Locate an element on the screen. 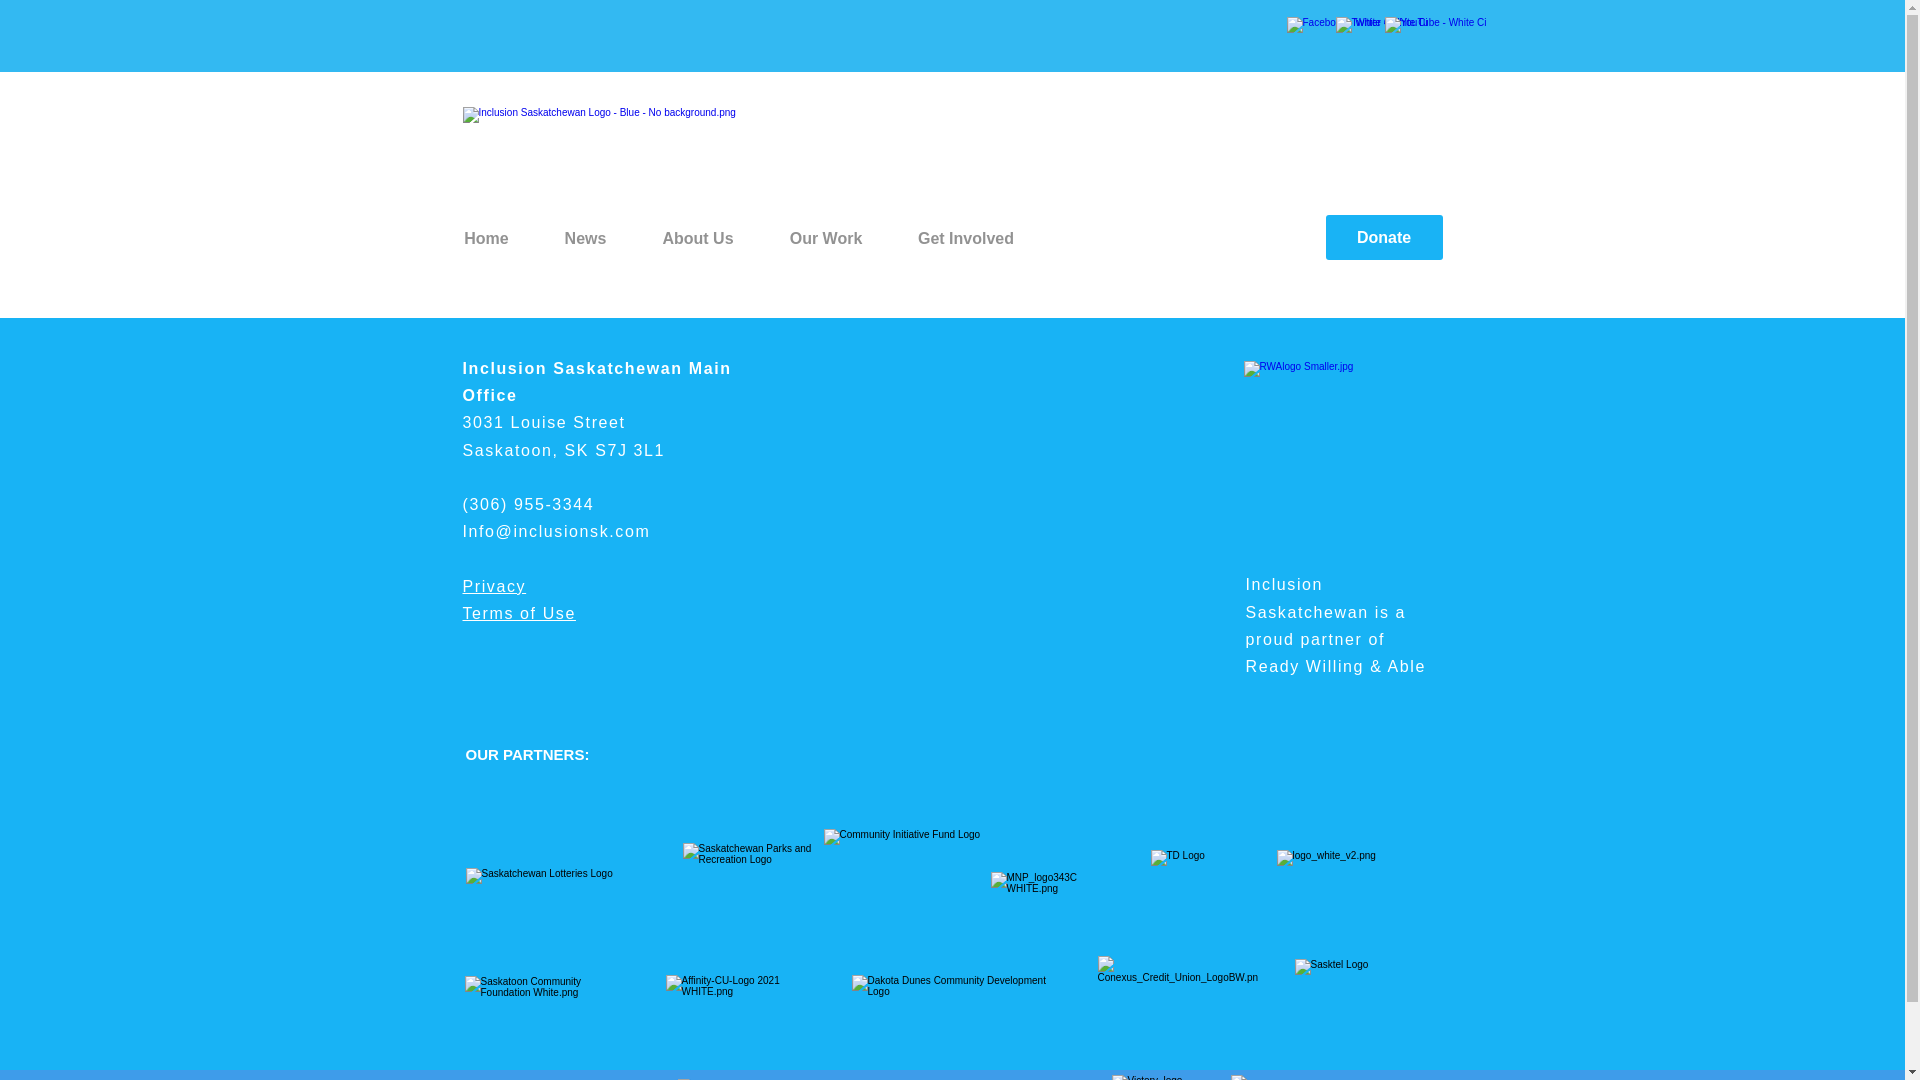 The image size is (1920, 1080). Saskatchewan Lotteries, Colour, Large LIGHT2.png is located at coordinates (554, 890).